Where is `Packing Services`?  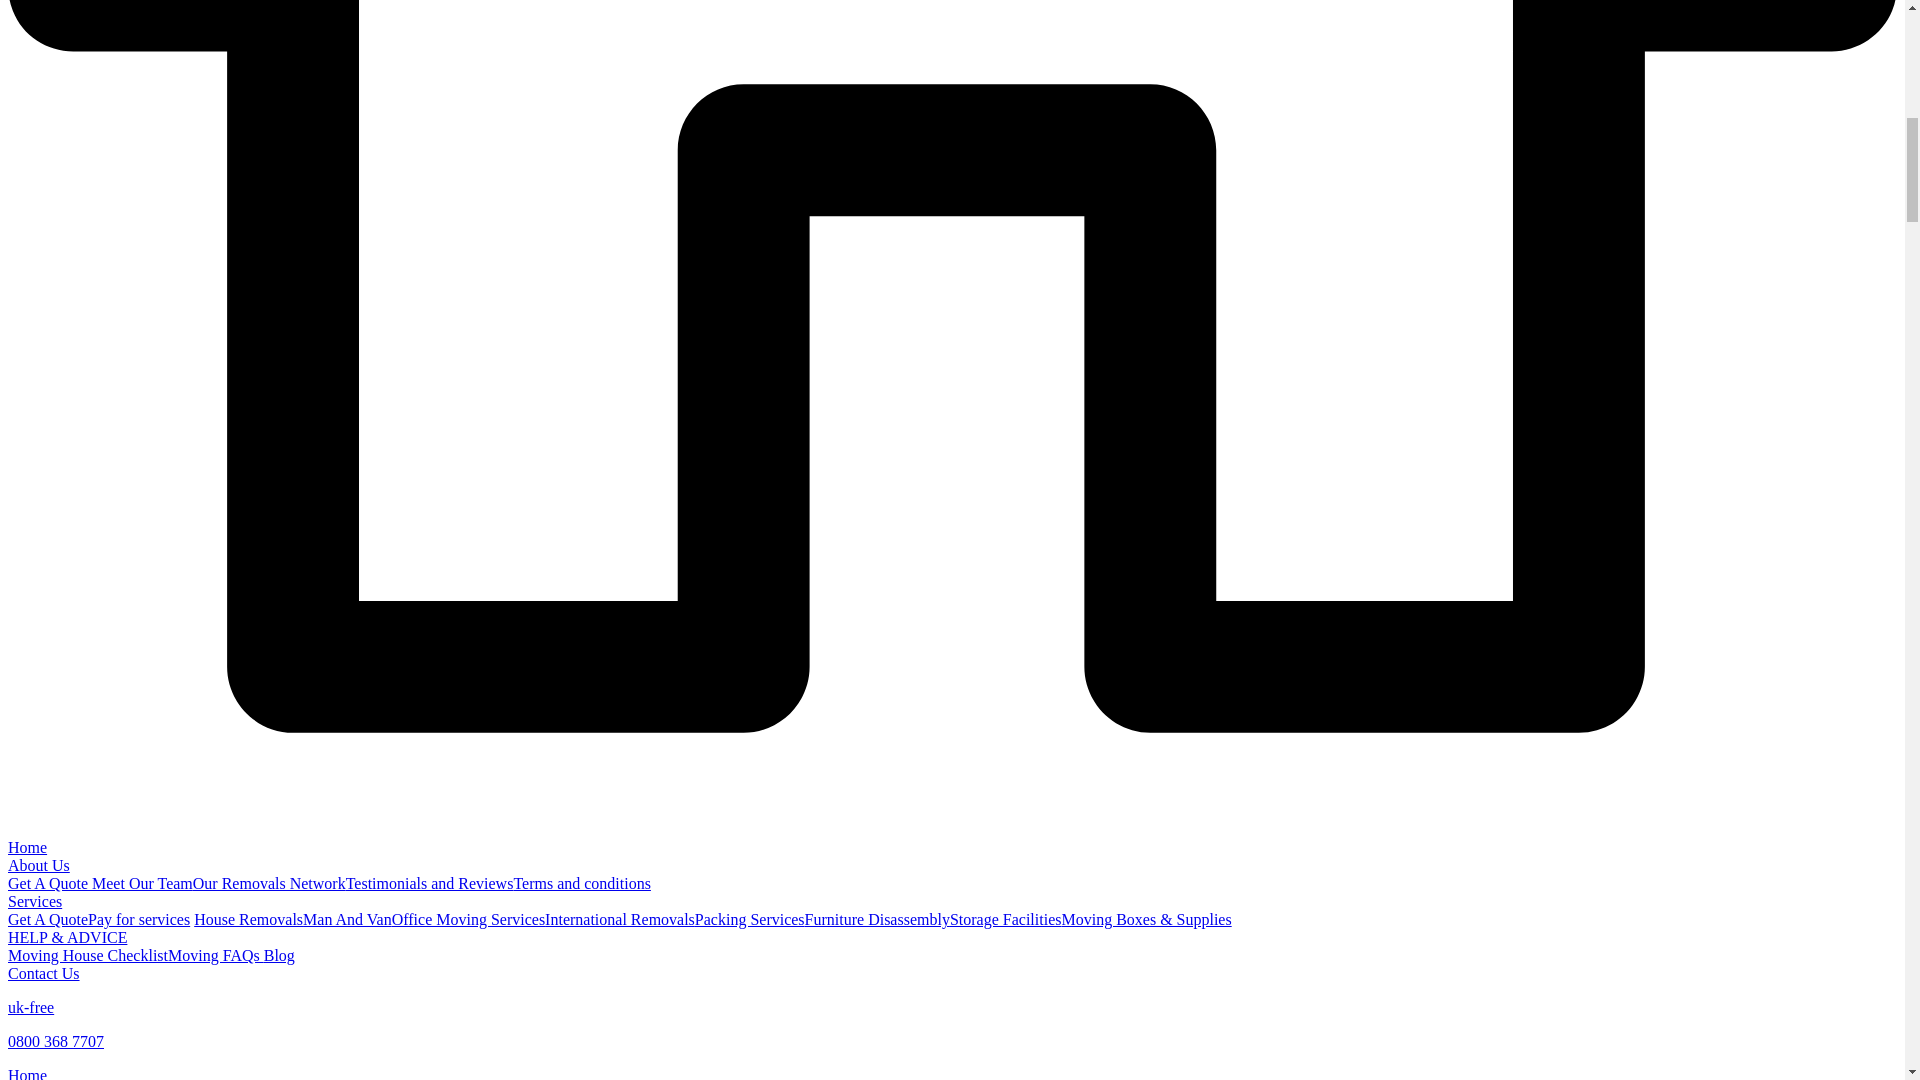 Packing Services is located at coordinates (750, 919).